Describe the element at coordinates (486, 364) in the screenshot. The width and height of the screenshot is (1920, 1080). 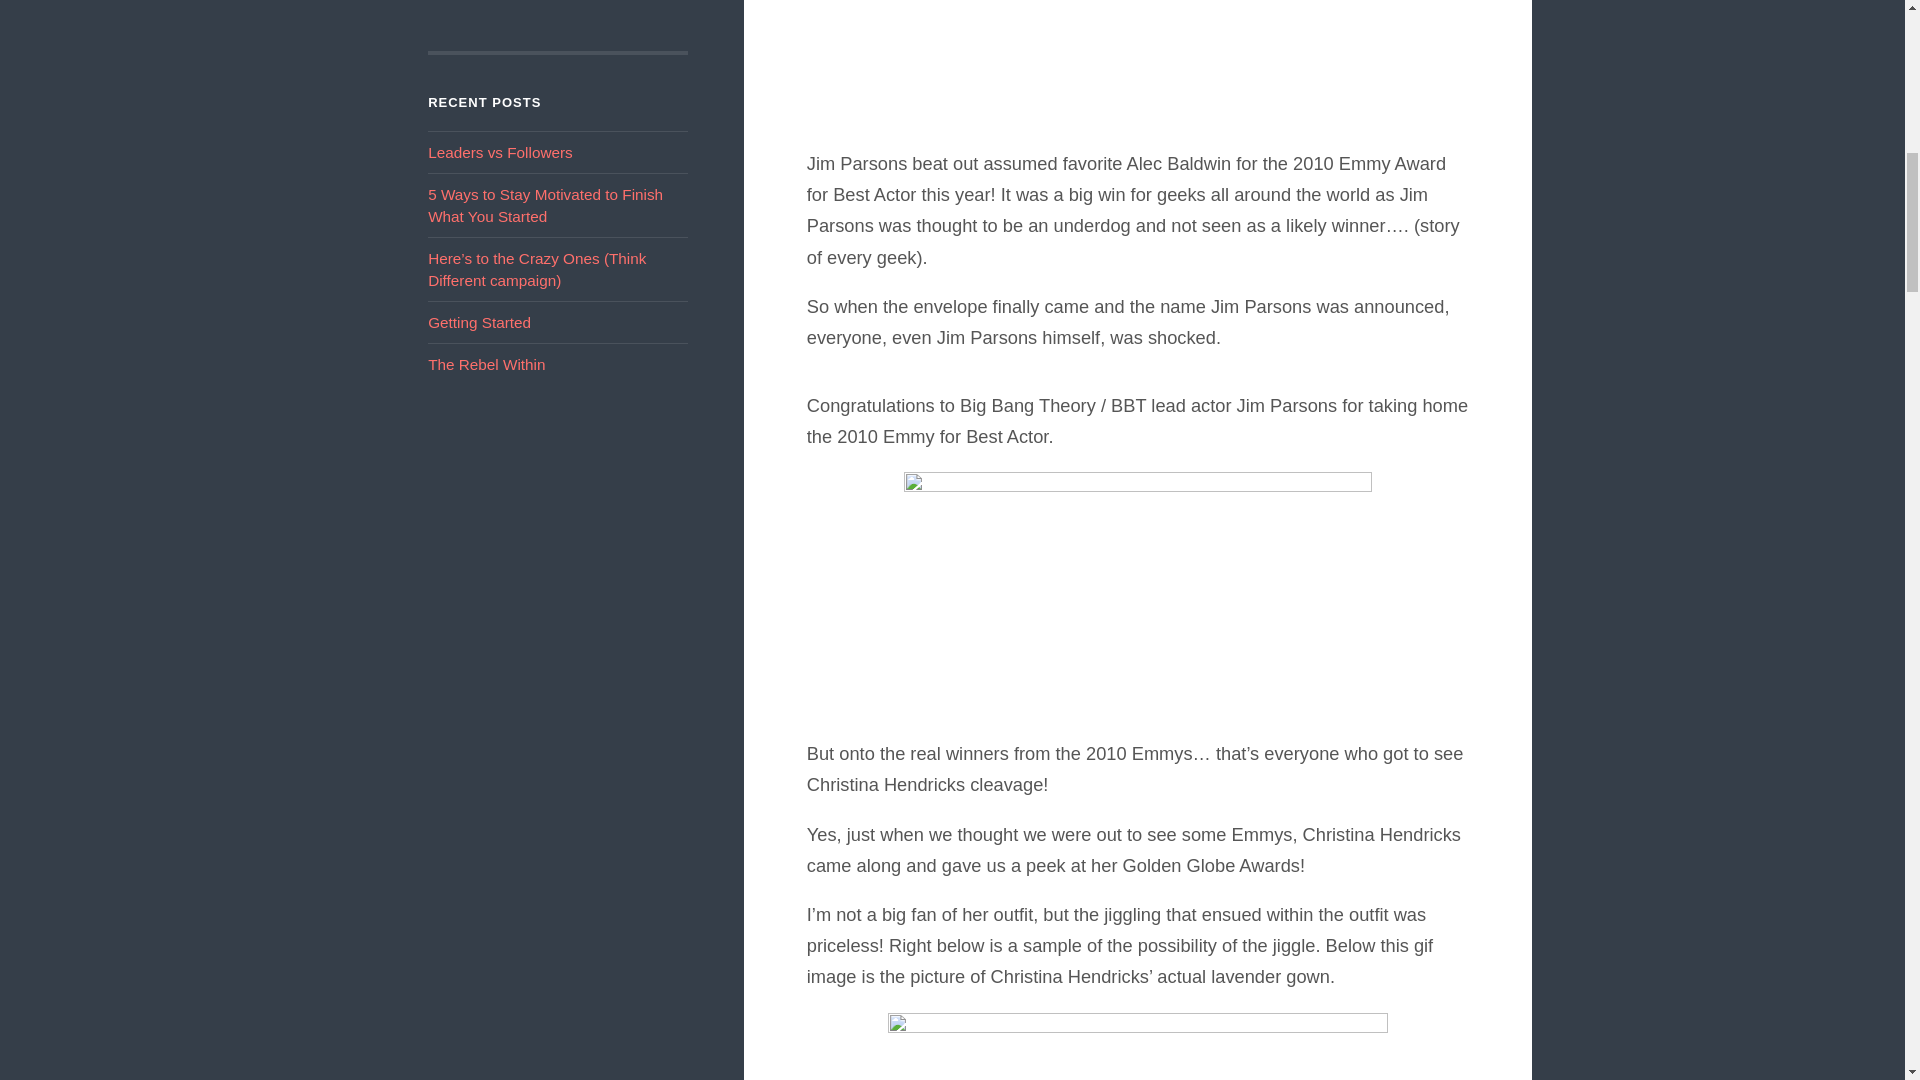
I see `The Rebel Within` at that location.